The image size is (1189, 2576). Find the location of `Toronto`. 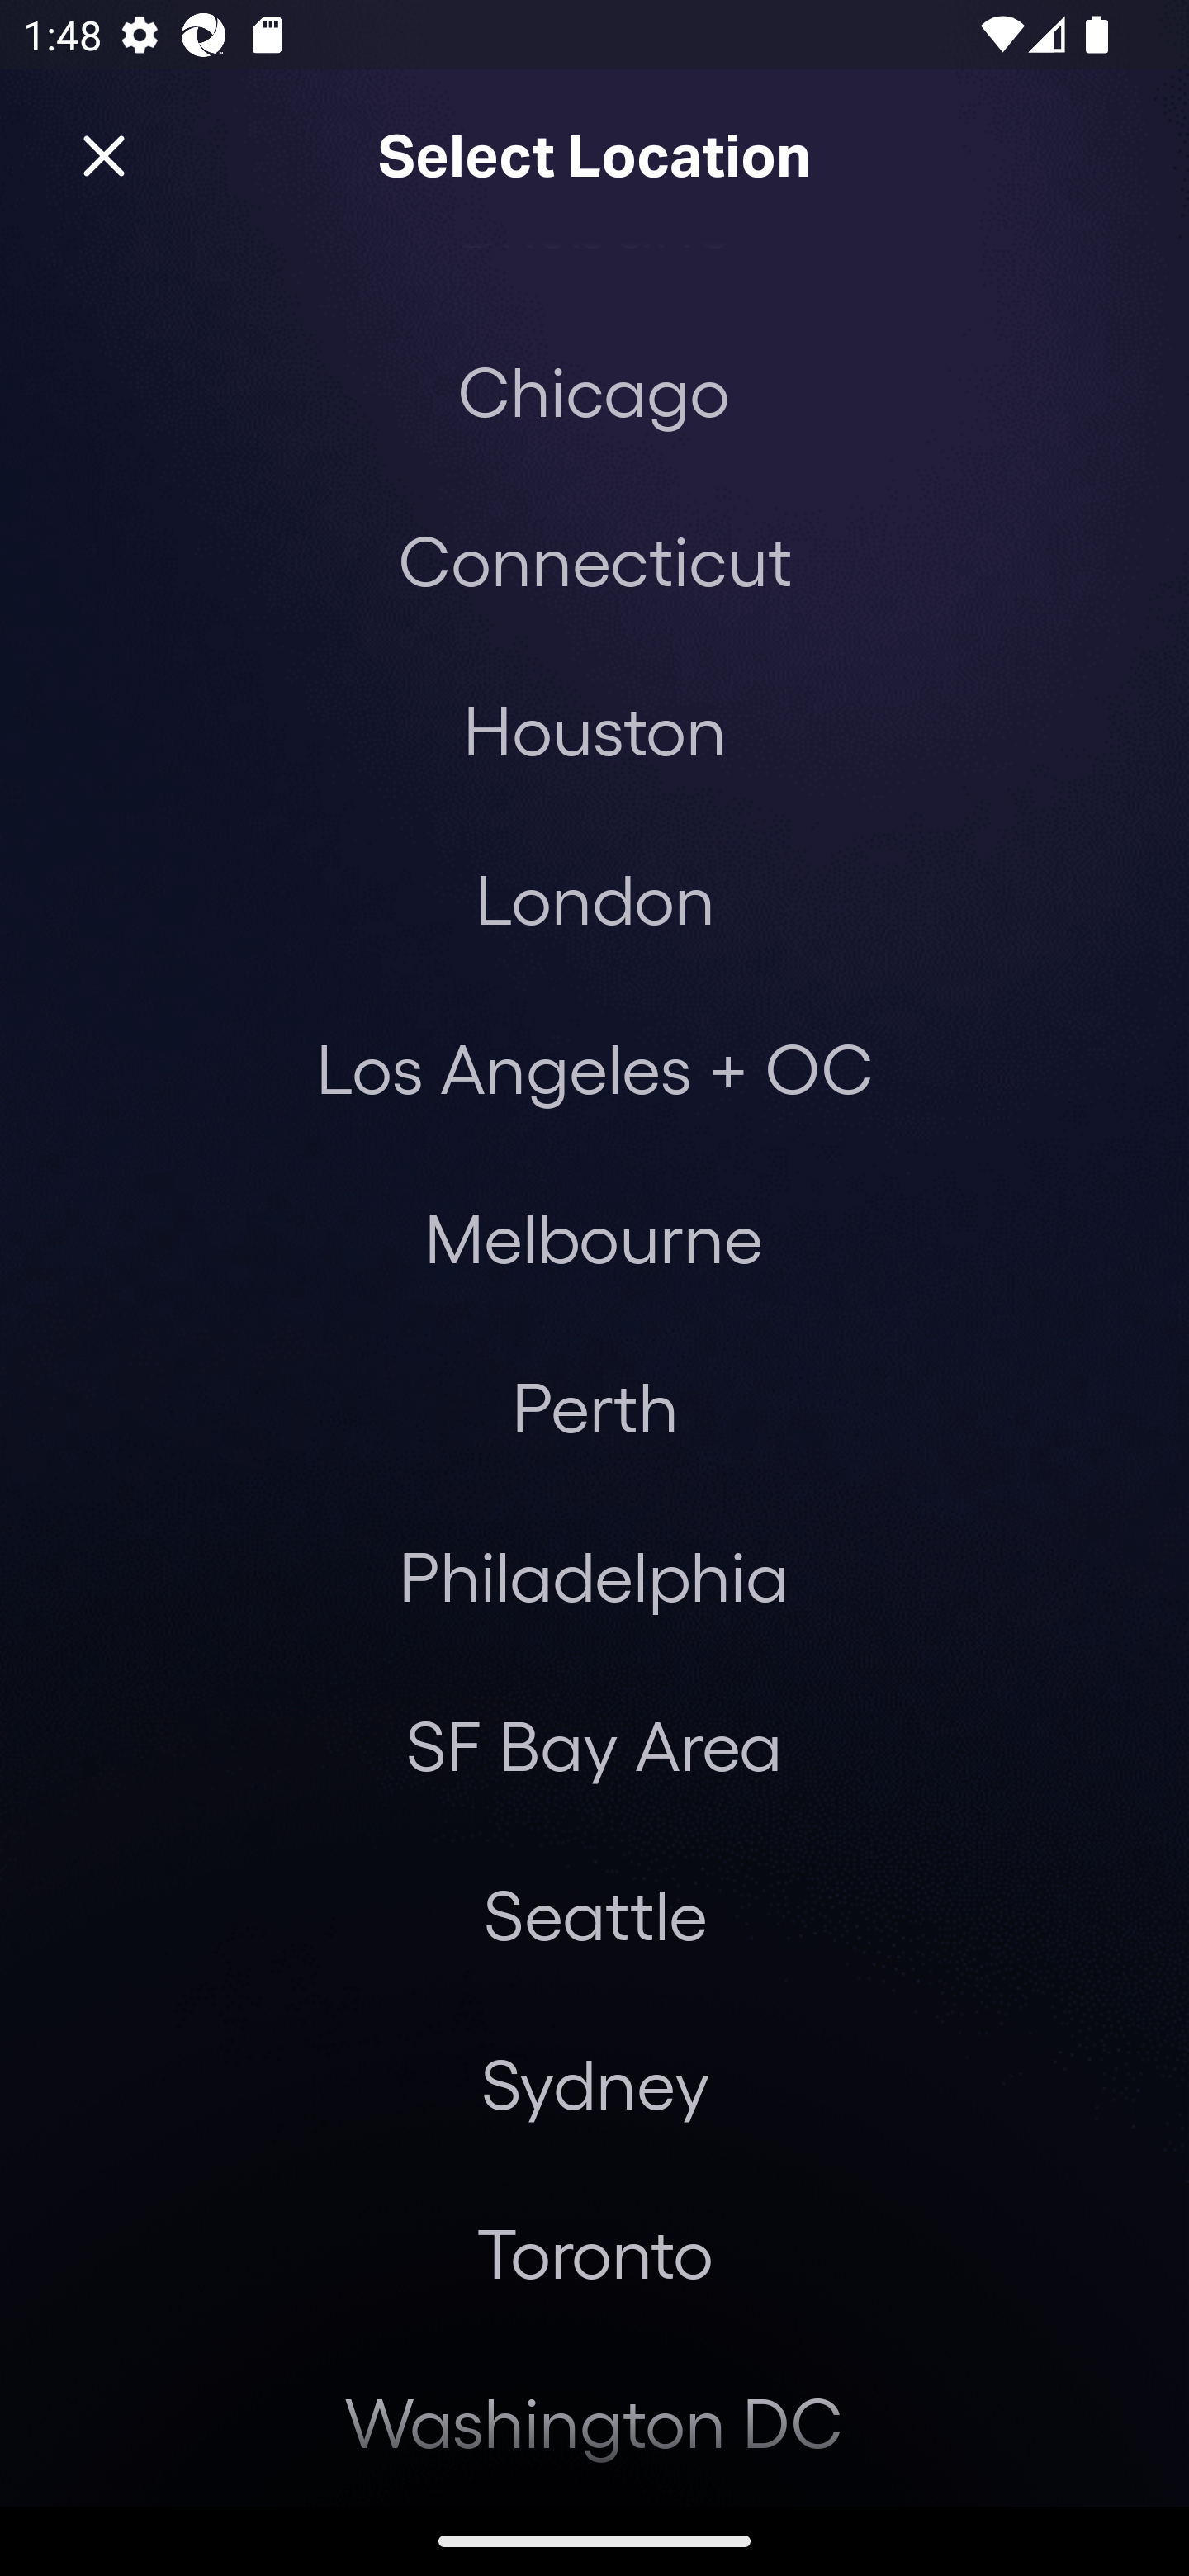

Toronto is located at coordinates (594, 2252).